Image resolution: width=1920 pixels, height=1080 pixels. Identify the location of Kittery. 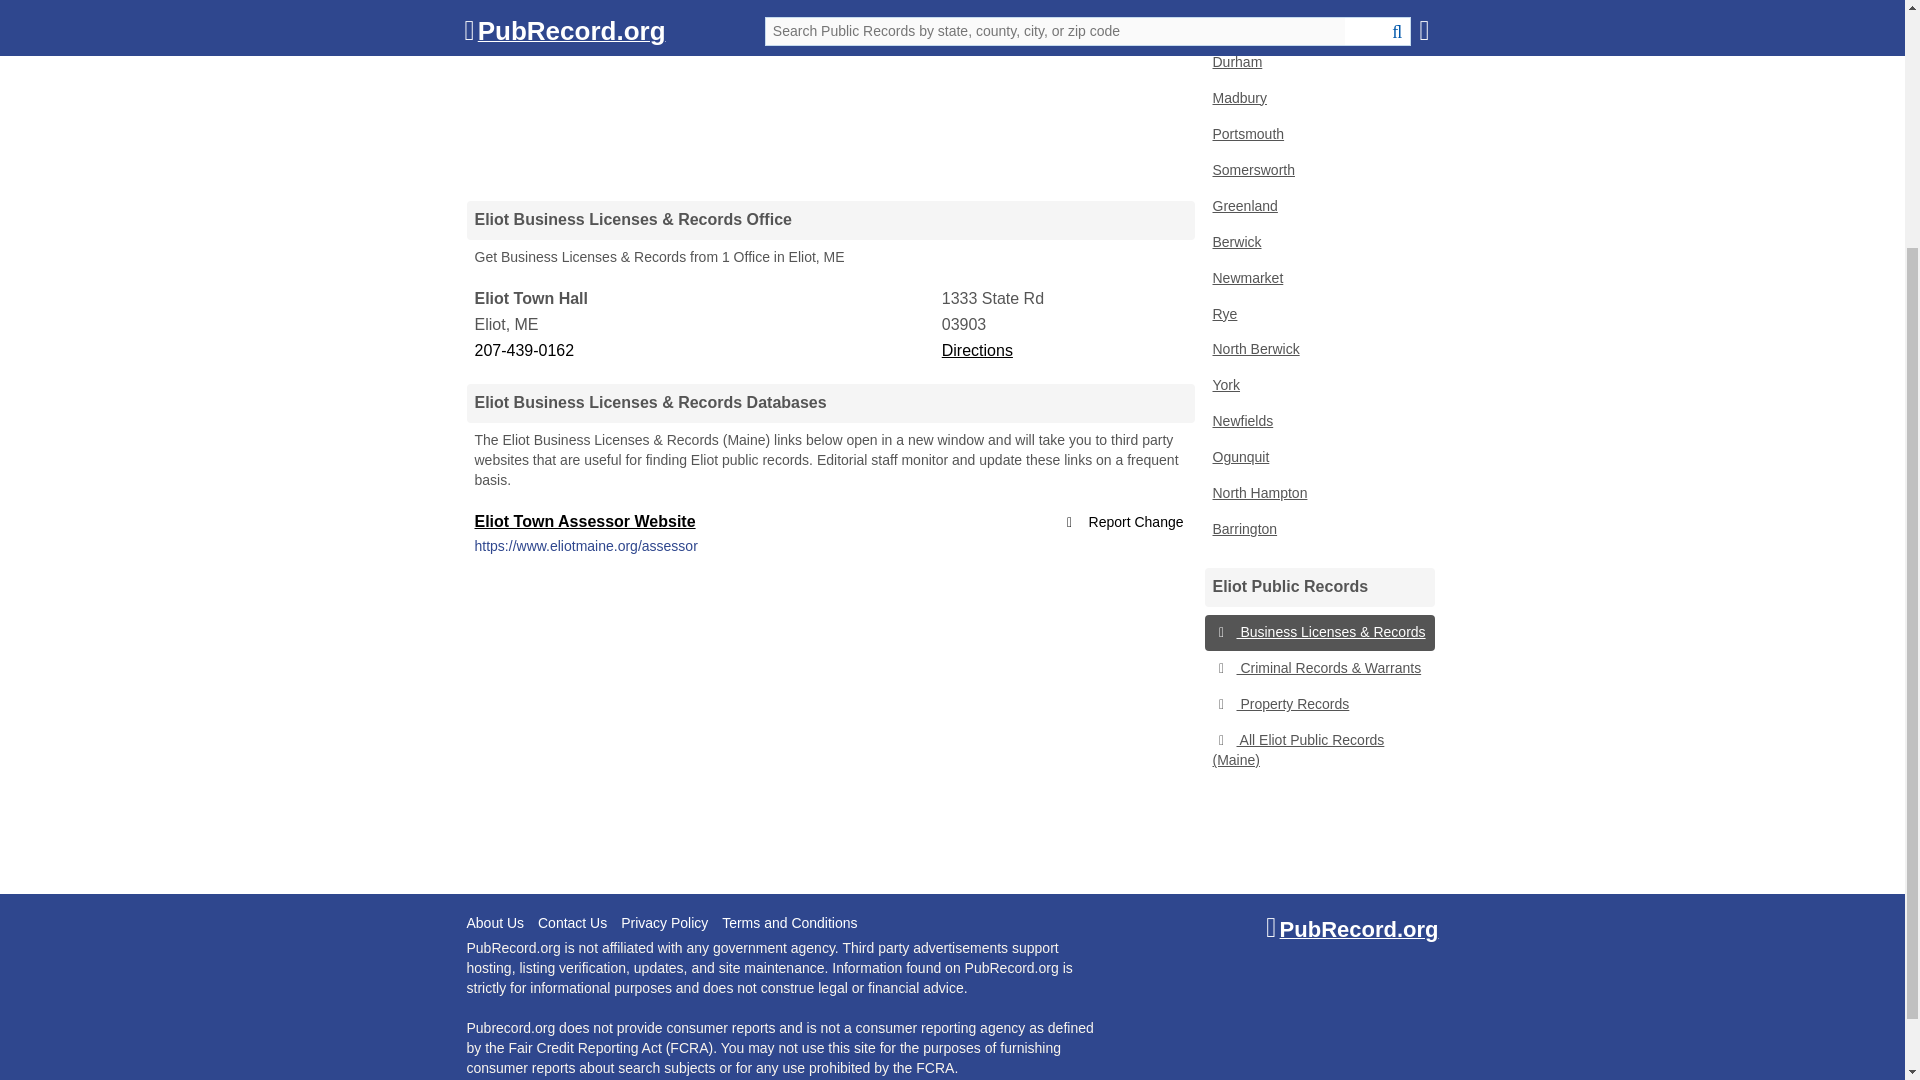
(1318, 4).